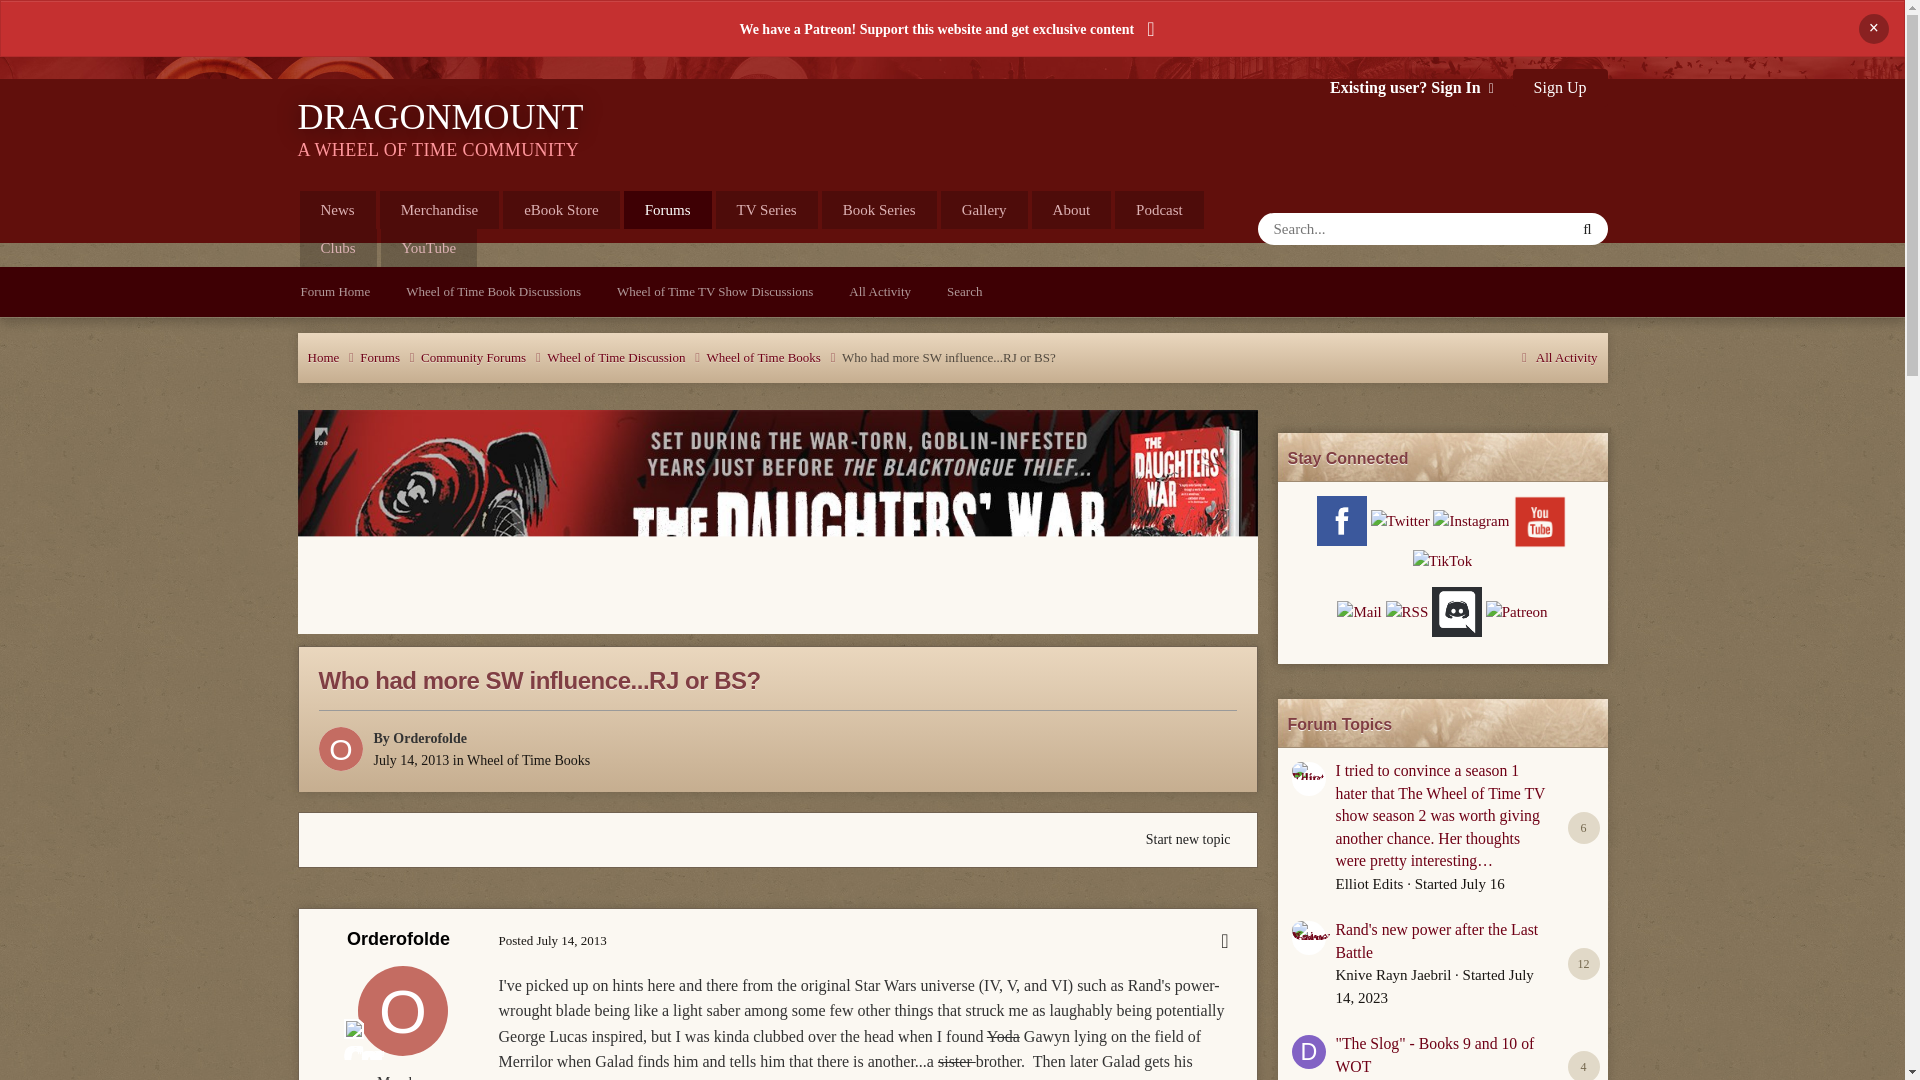  Describe the element at coordinates (766, 210) in the screenshot. I see `TV Series` at that location.